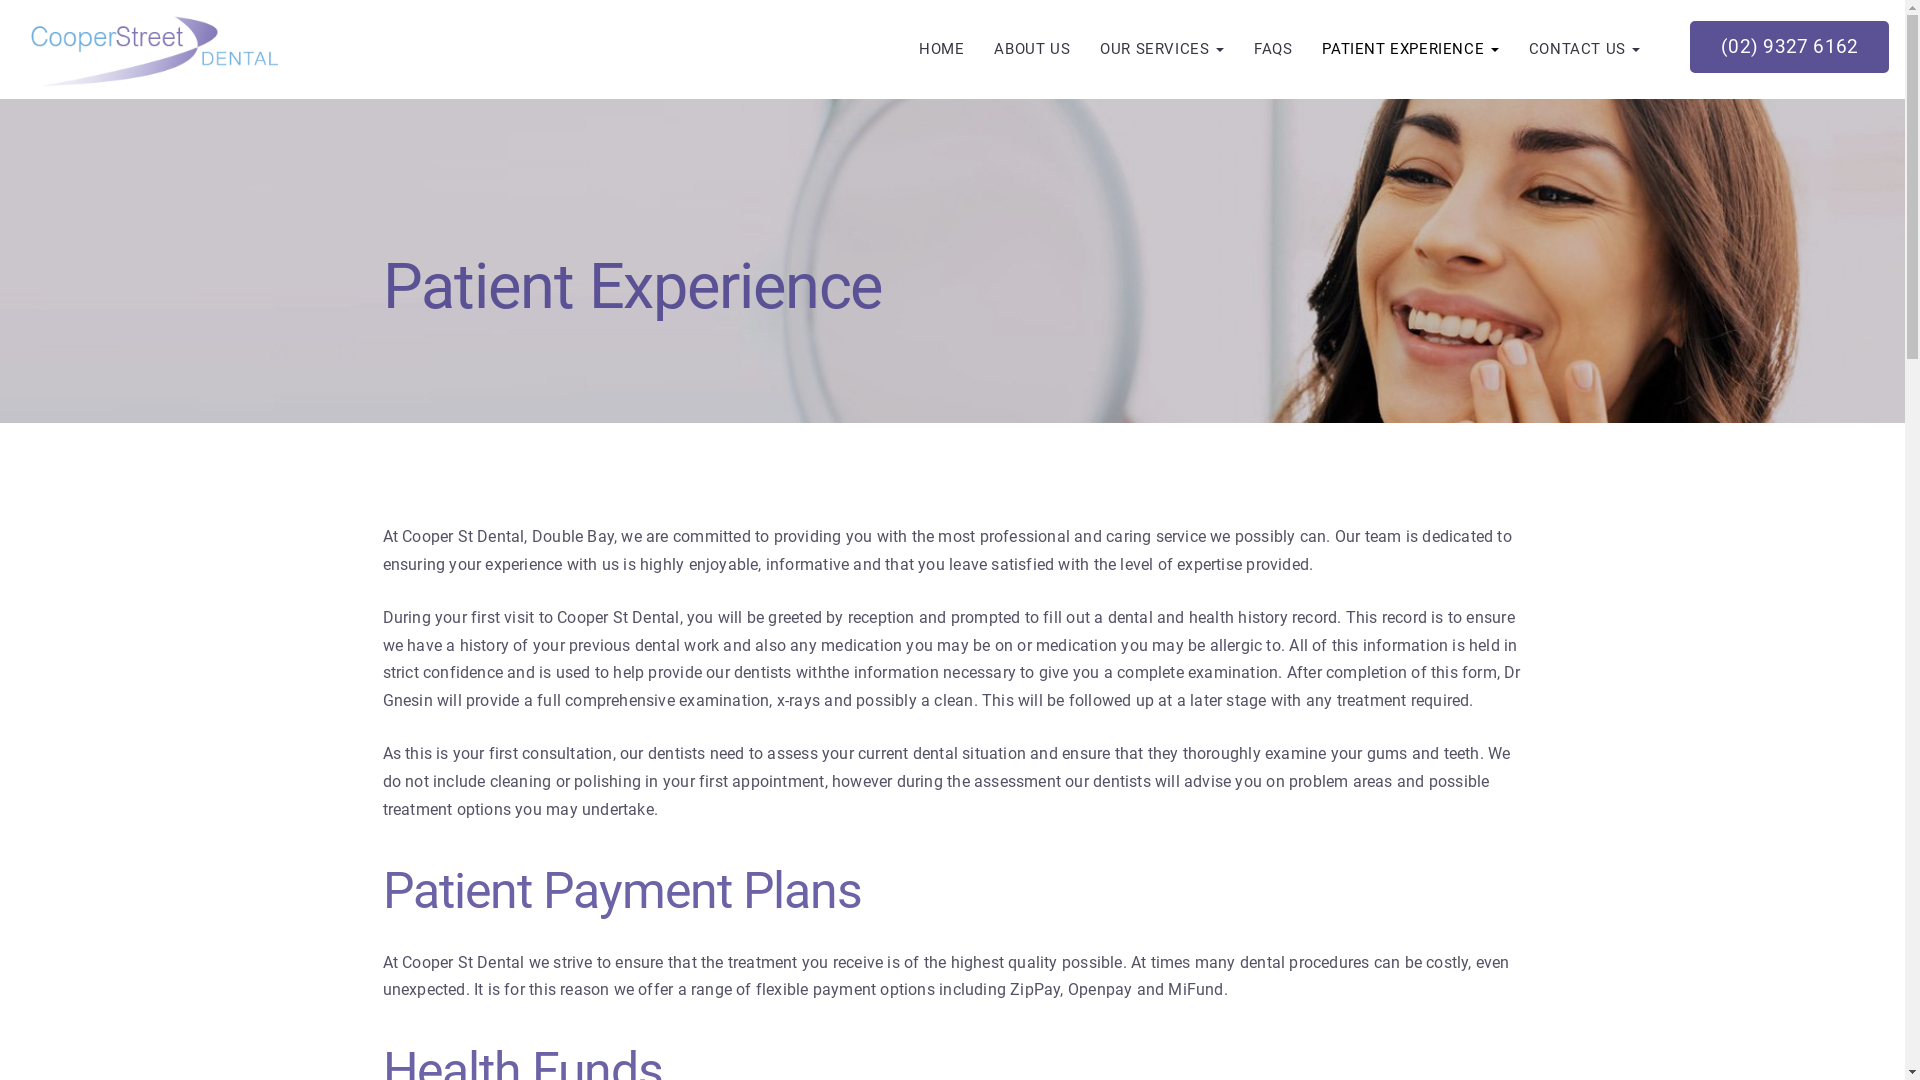 The width and height of the screenshot is (1920, 1080). I want to click on CONTACT US, so click(1585, 49).